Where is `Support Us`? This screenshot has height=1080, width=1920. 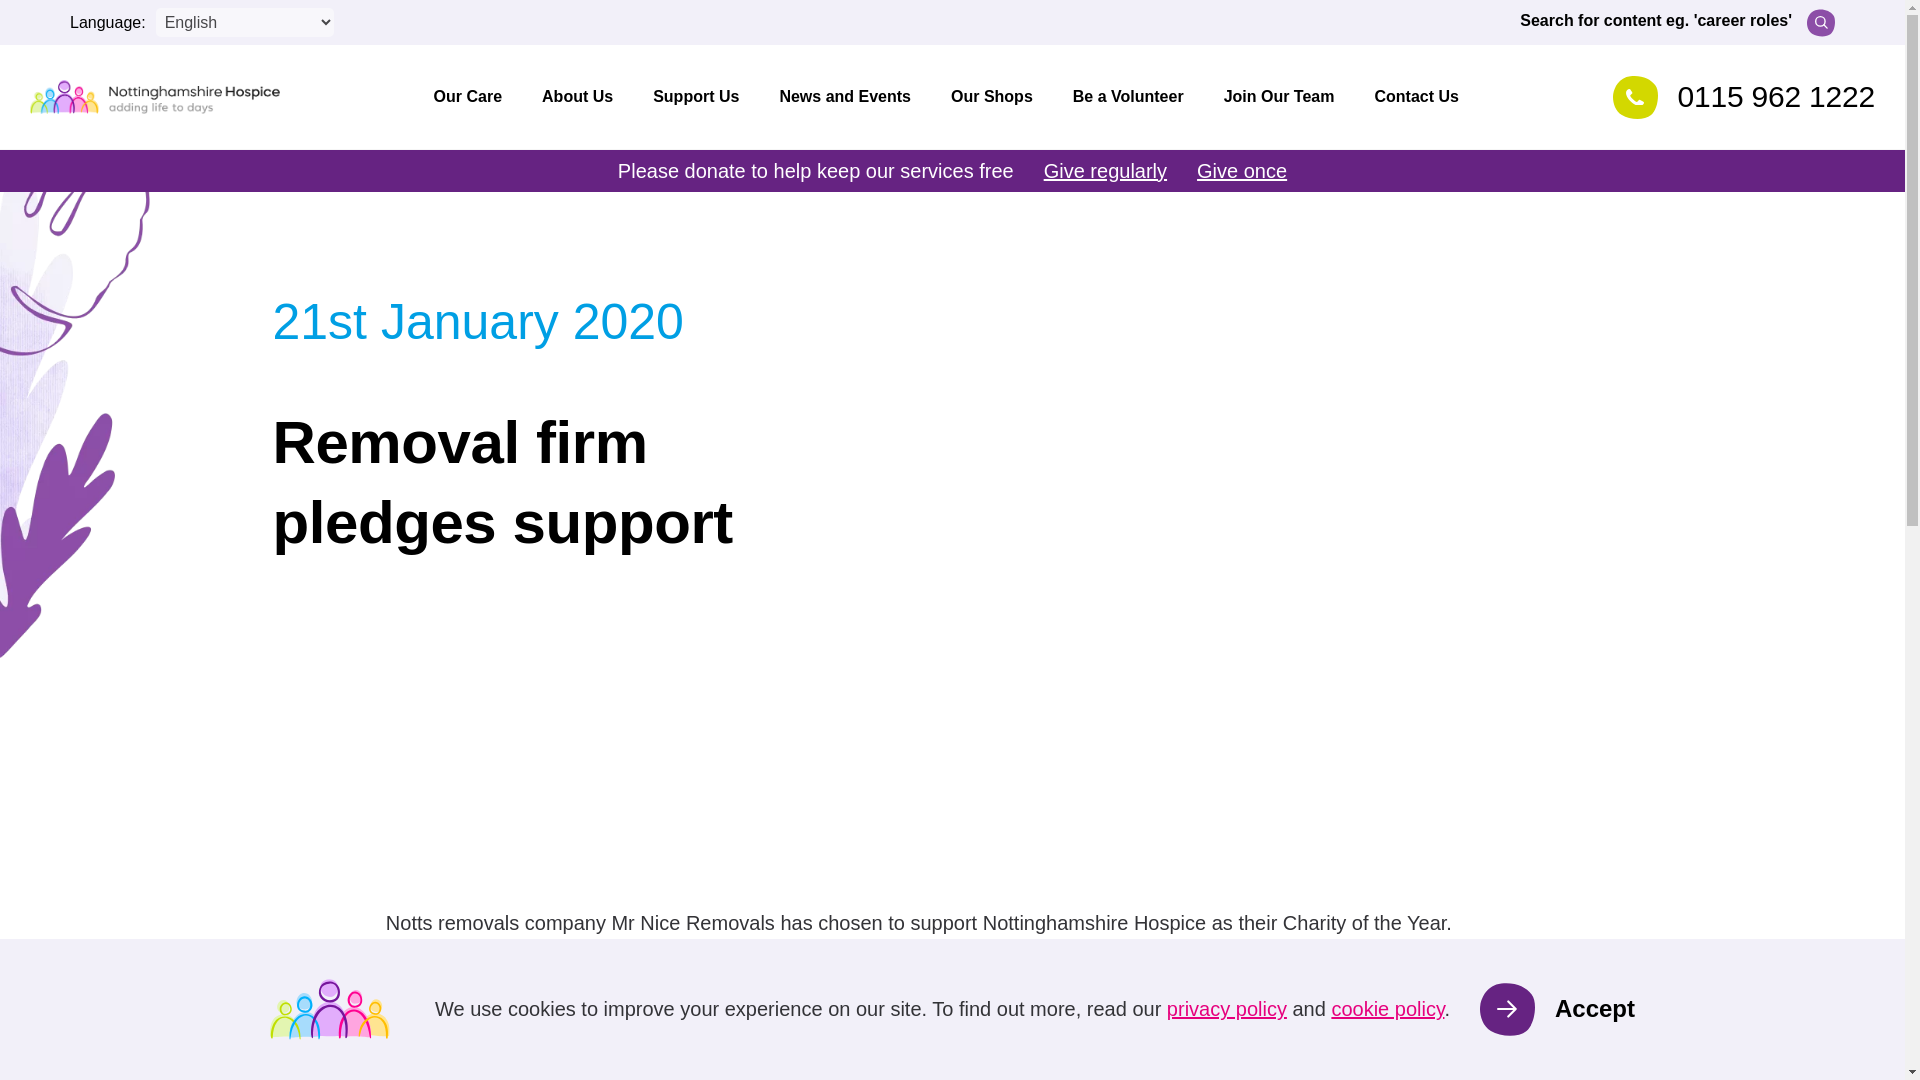
Support Us is located at coordinates (696, 96).